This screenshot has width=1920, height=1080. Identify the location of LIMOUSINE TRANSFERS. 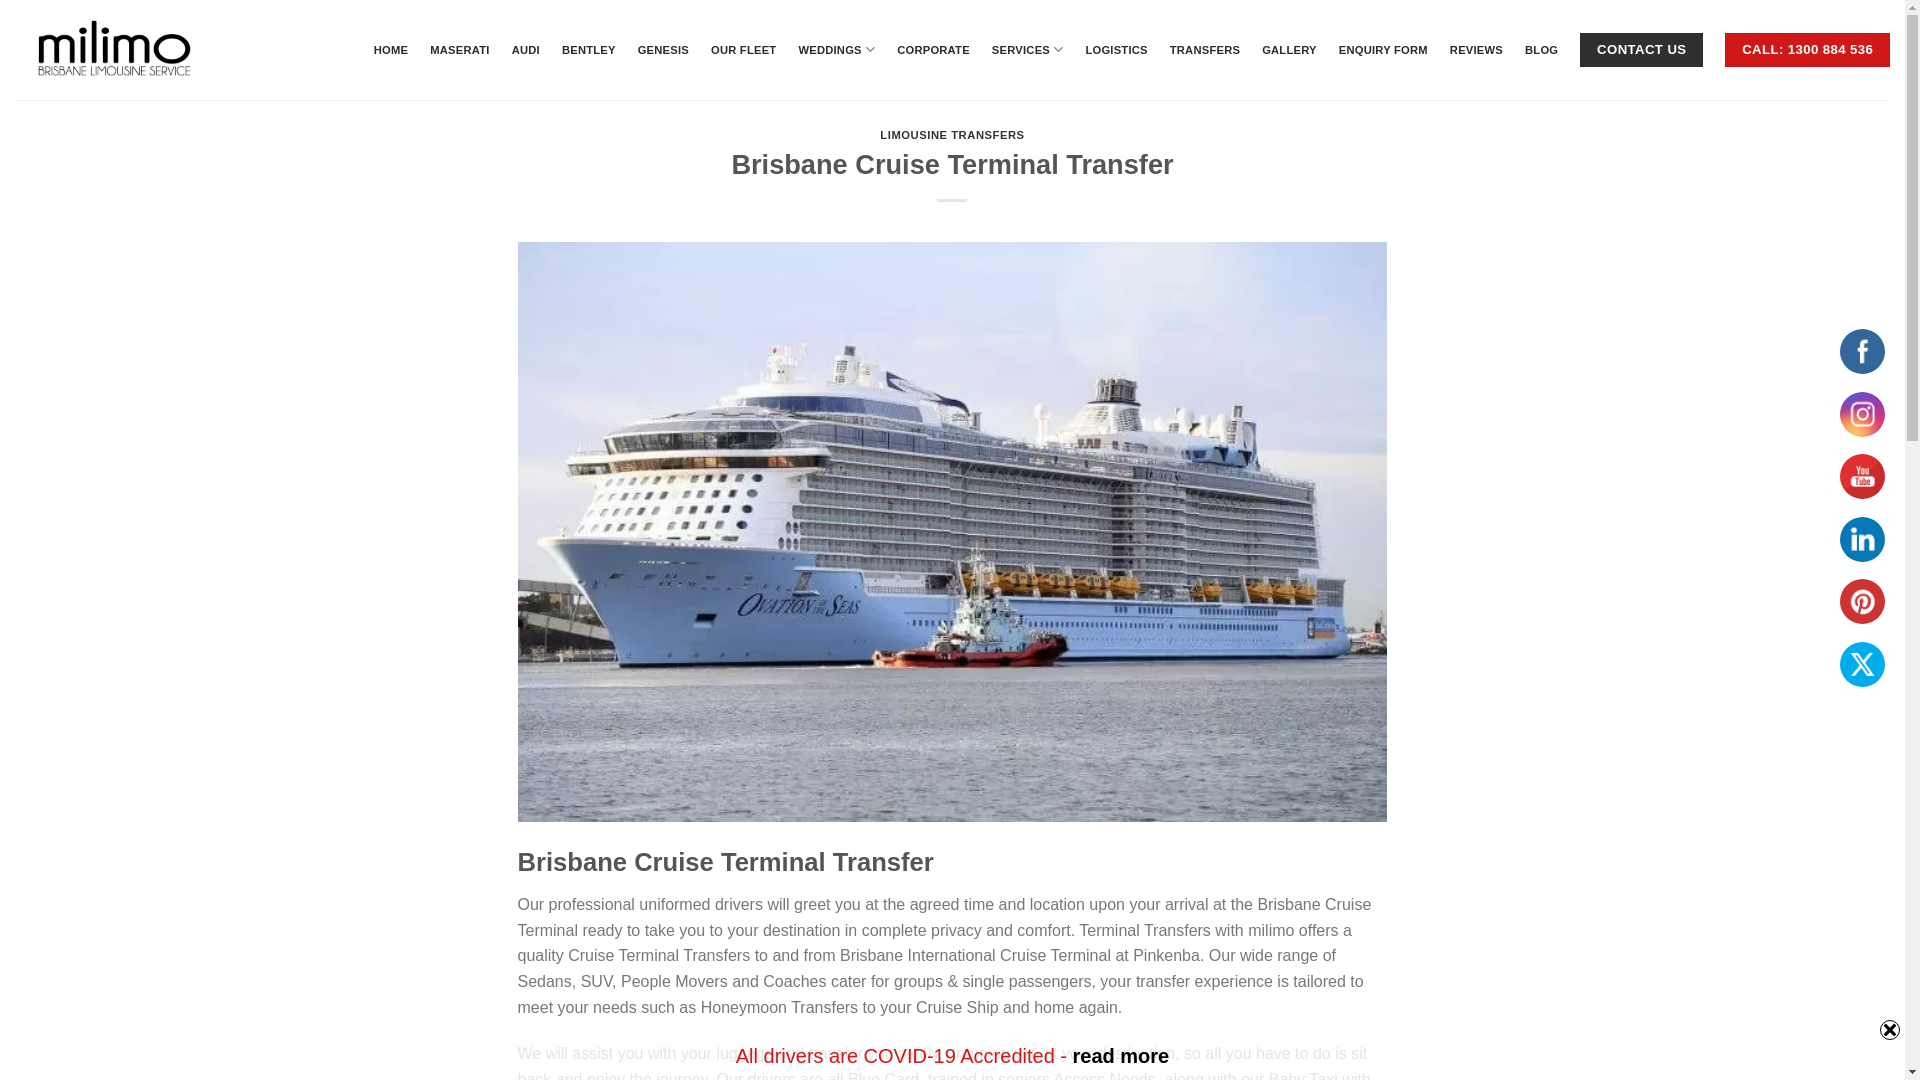
(952, 135).